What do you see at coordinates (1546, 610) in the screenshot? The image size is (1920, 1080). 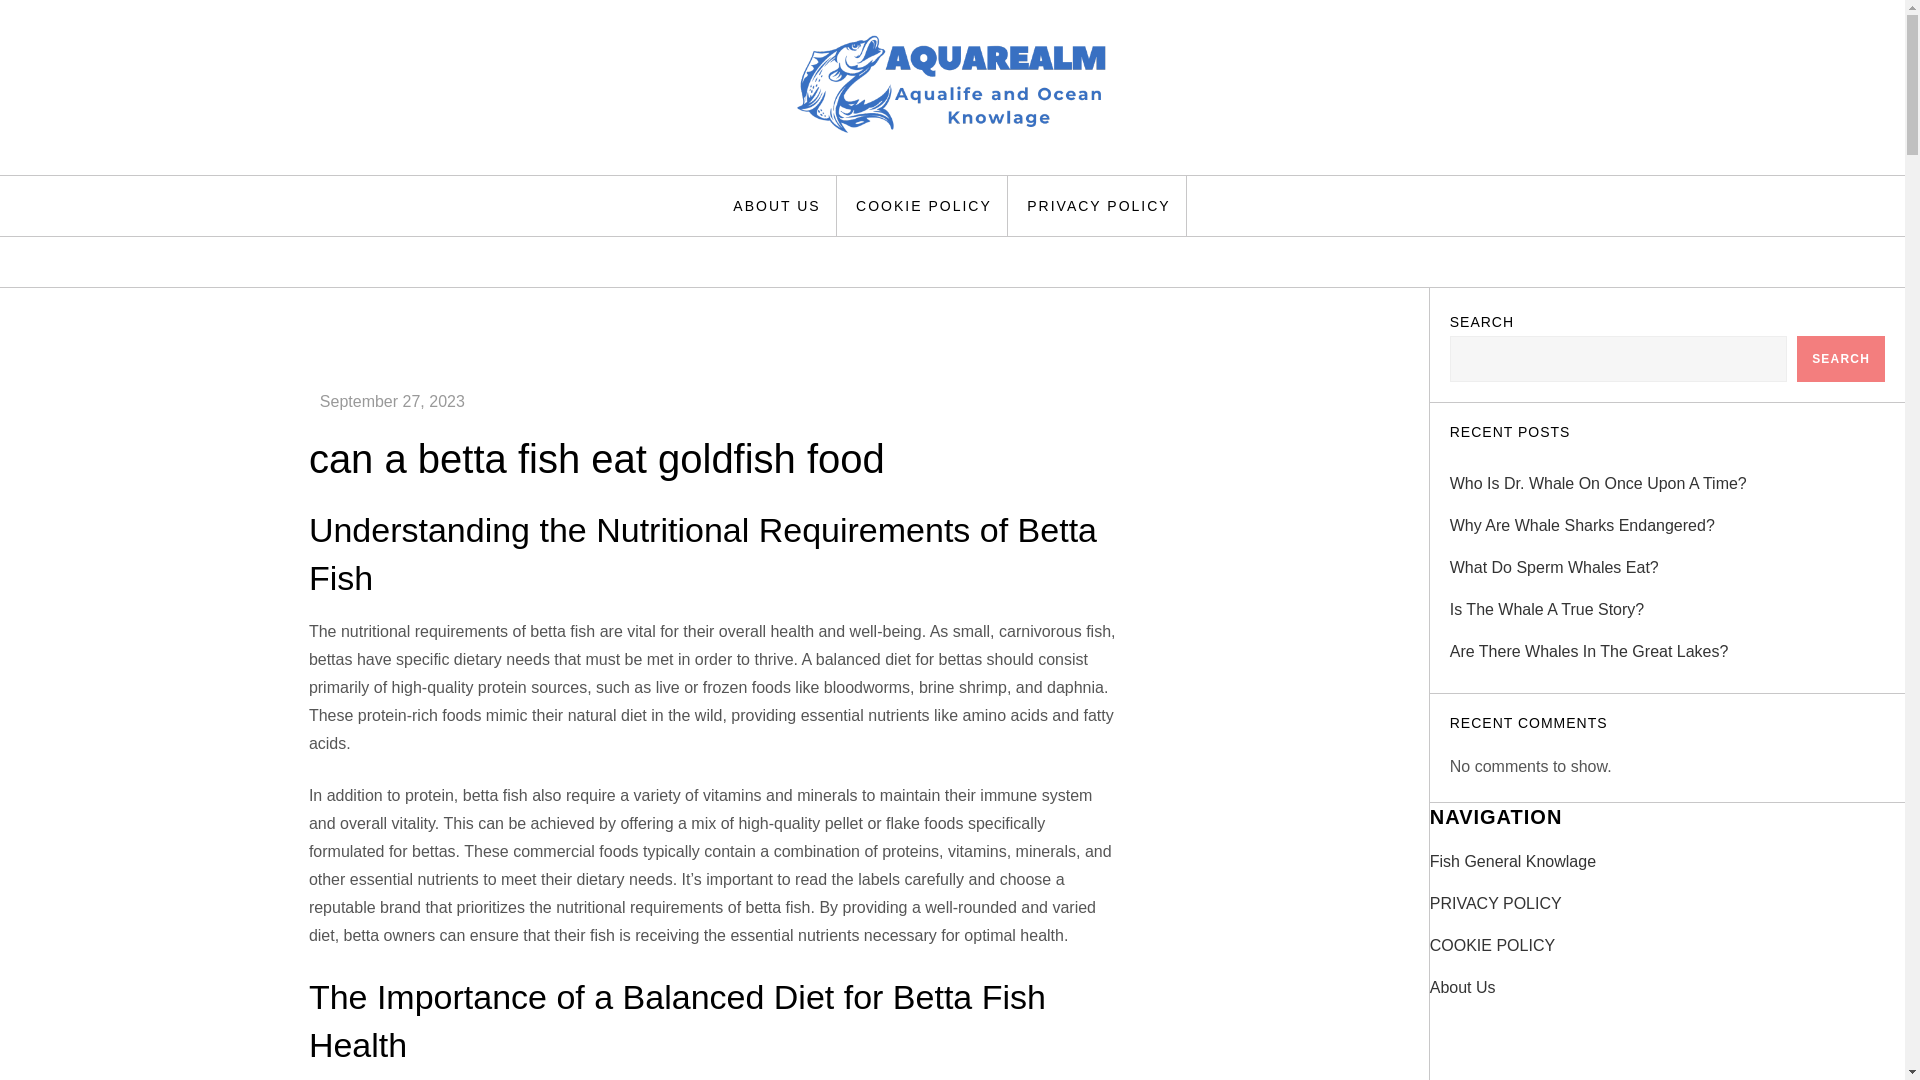 I see `Is The Whale A True Story?` at bounding box center [1546, 610].